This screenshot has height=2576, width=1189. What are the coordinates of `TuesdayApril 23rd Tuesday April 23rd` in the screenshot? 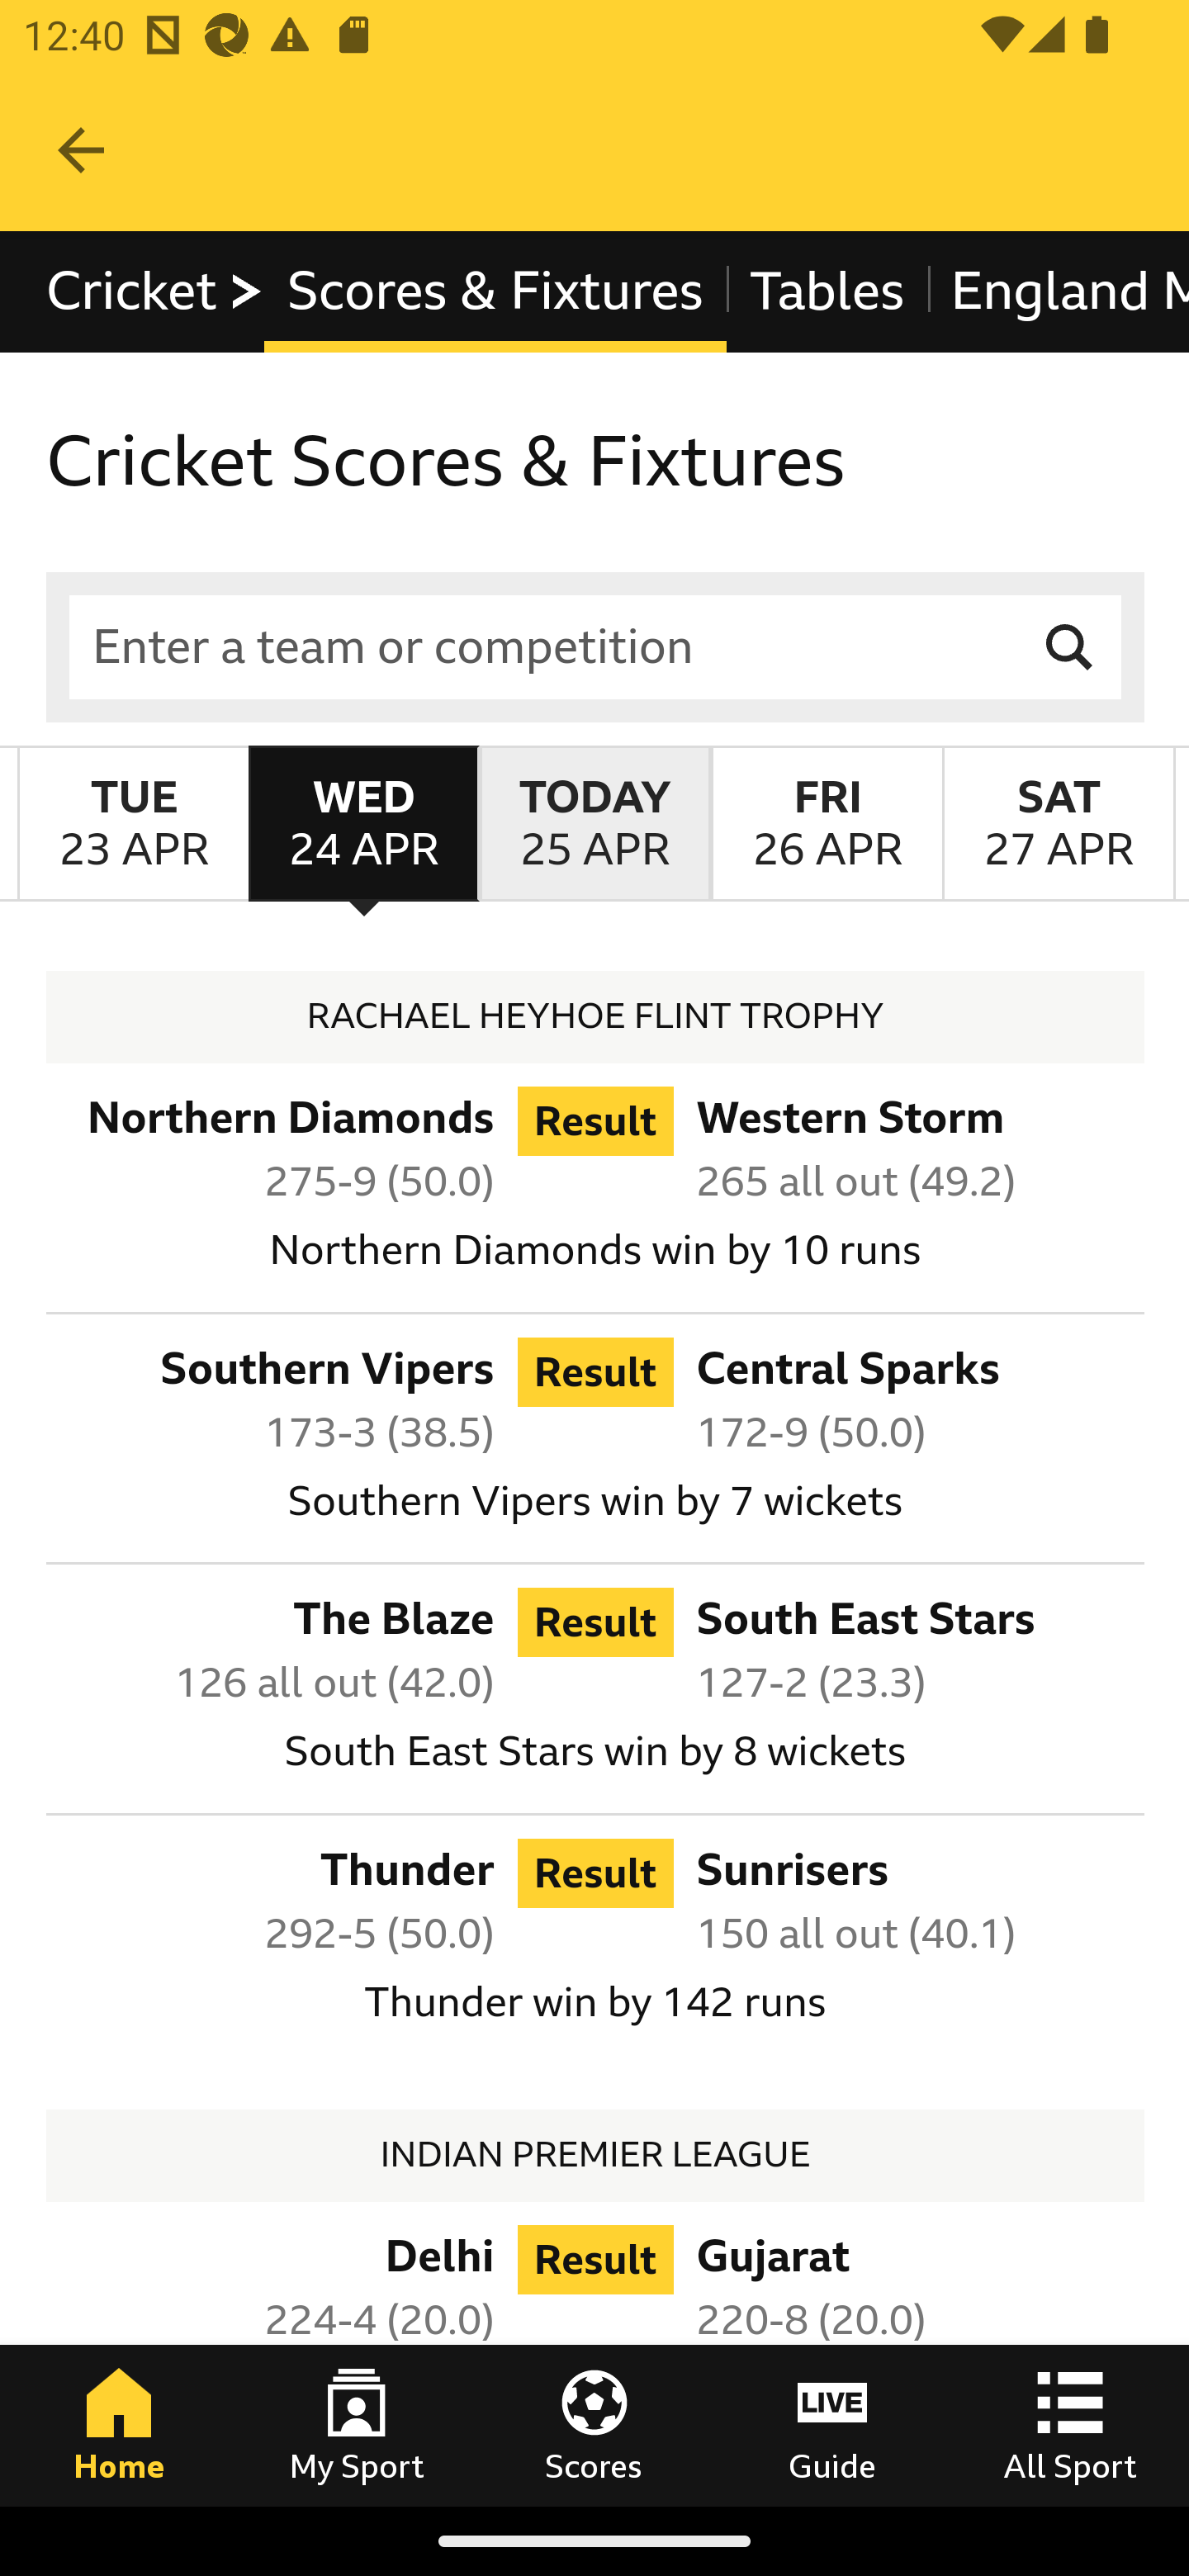 It's located at (134, 822).